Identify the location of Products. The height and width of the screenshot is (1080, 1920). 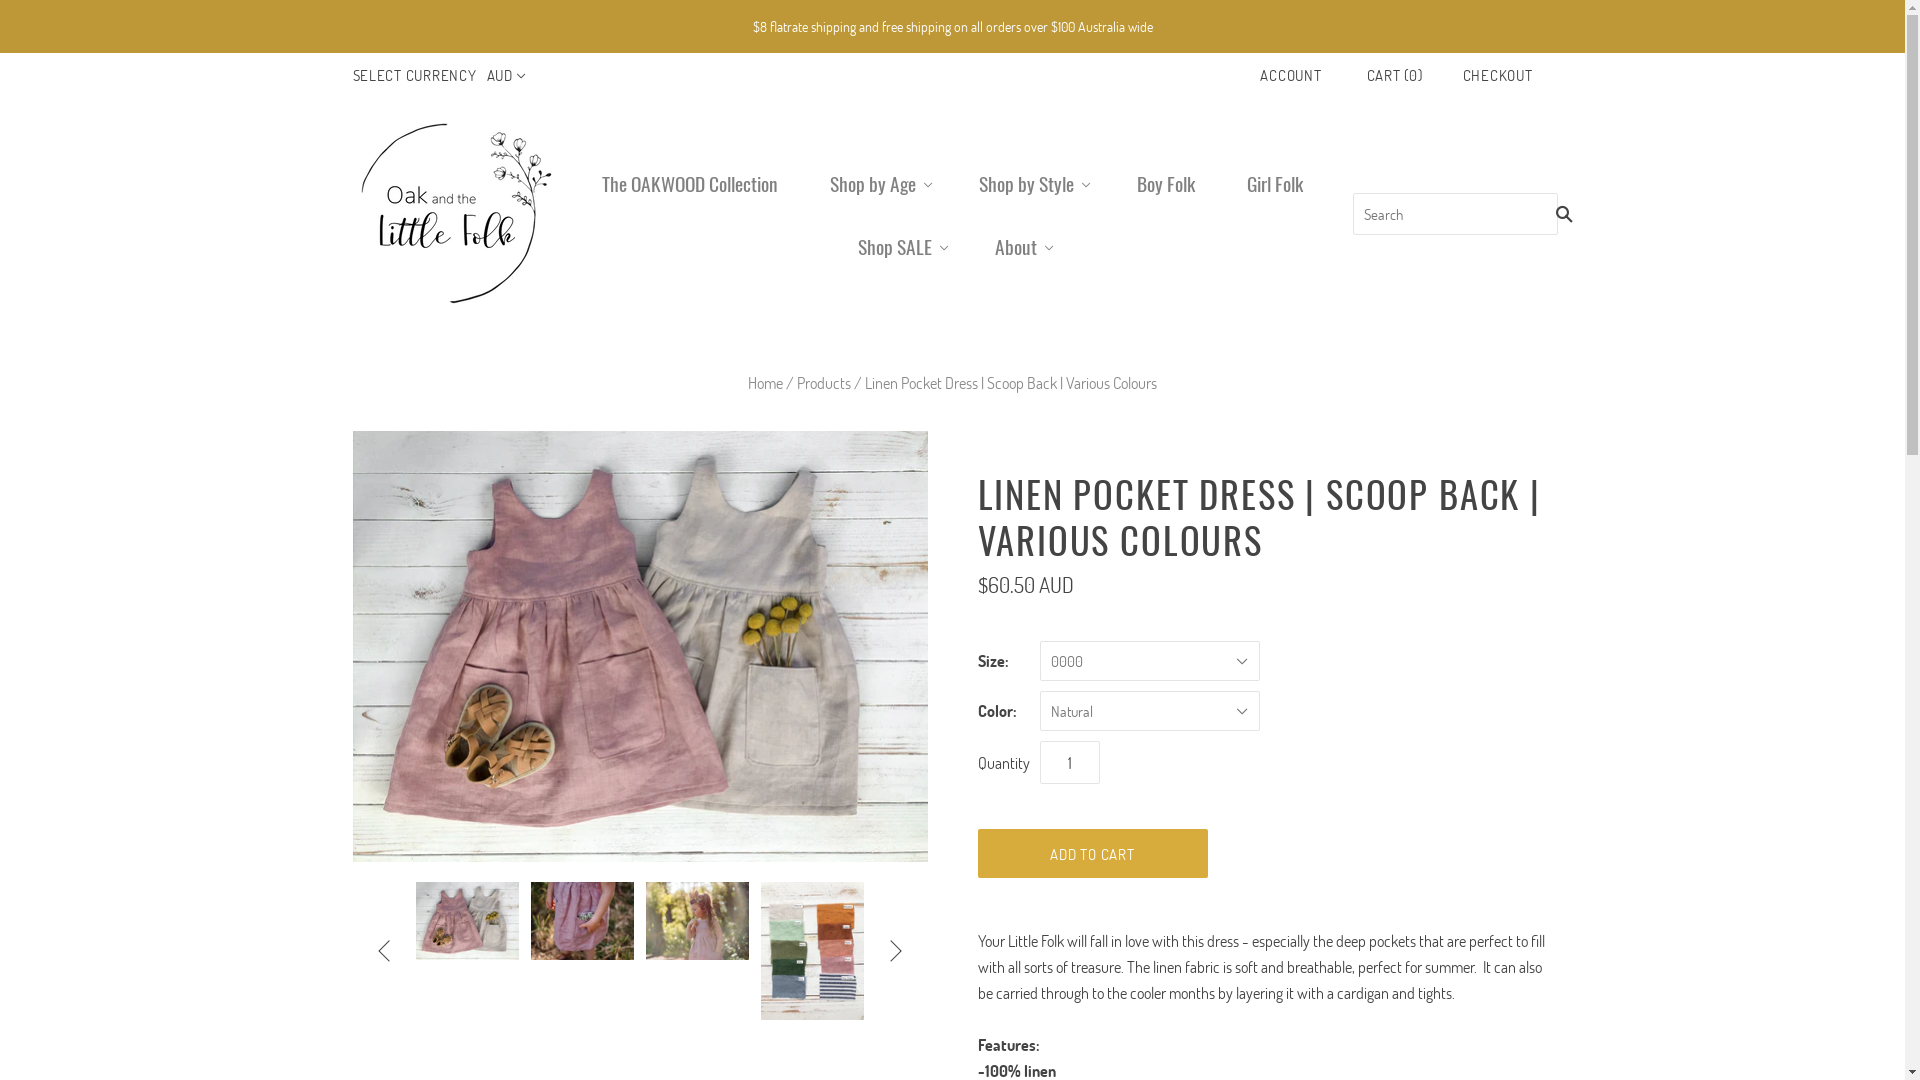
(824, 382).